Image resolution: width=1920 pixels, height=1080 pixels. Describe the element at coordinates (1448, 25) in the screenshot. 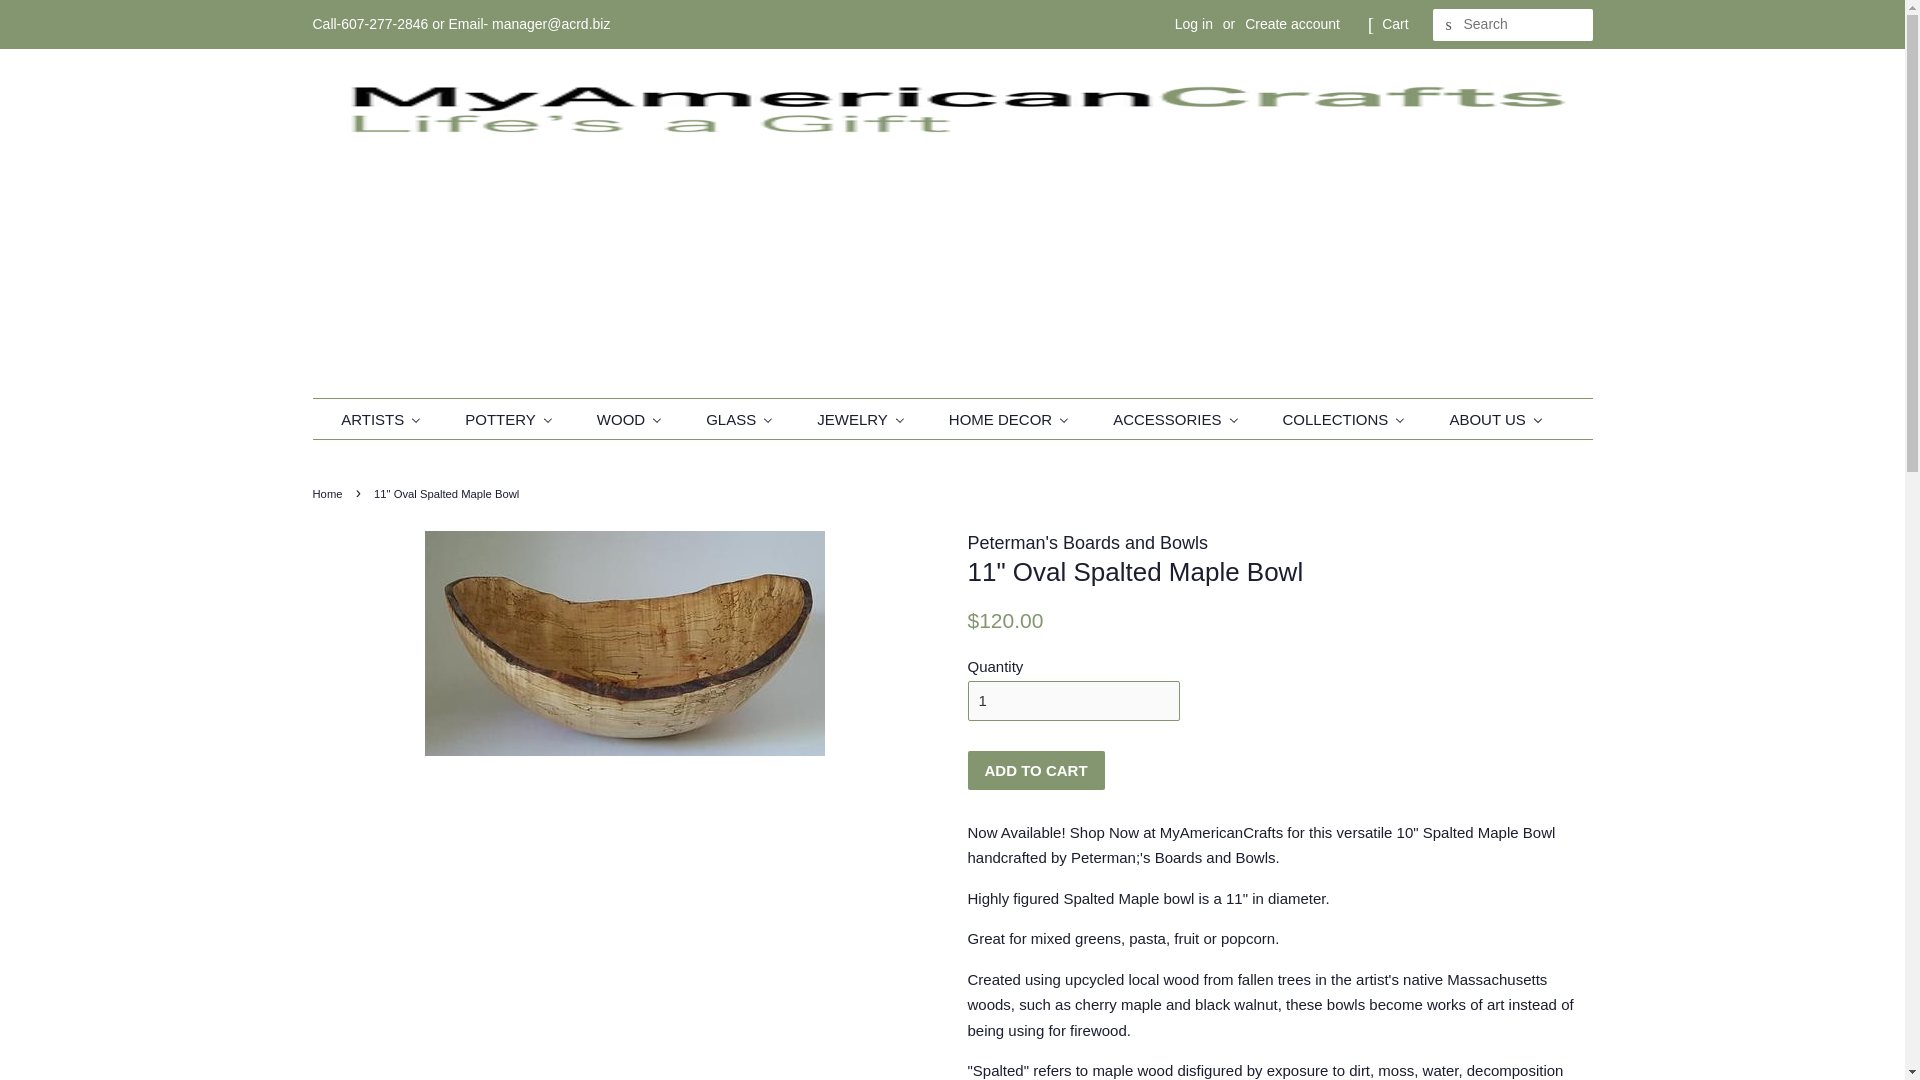

I see `SEARCH` at that location.